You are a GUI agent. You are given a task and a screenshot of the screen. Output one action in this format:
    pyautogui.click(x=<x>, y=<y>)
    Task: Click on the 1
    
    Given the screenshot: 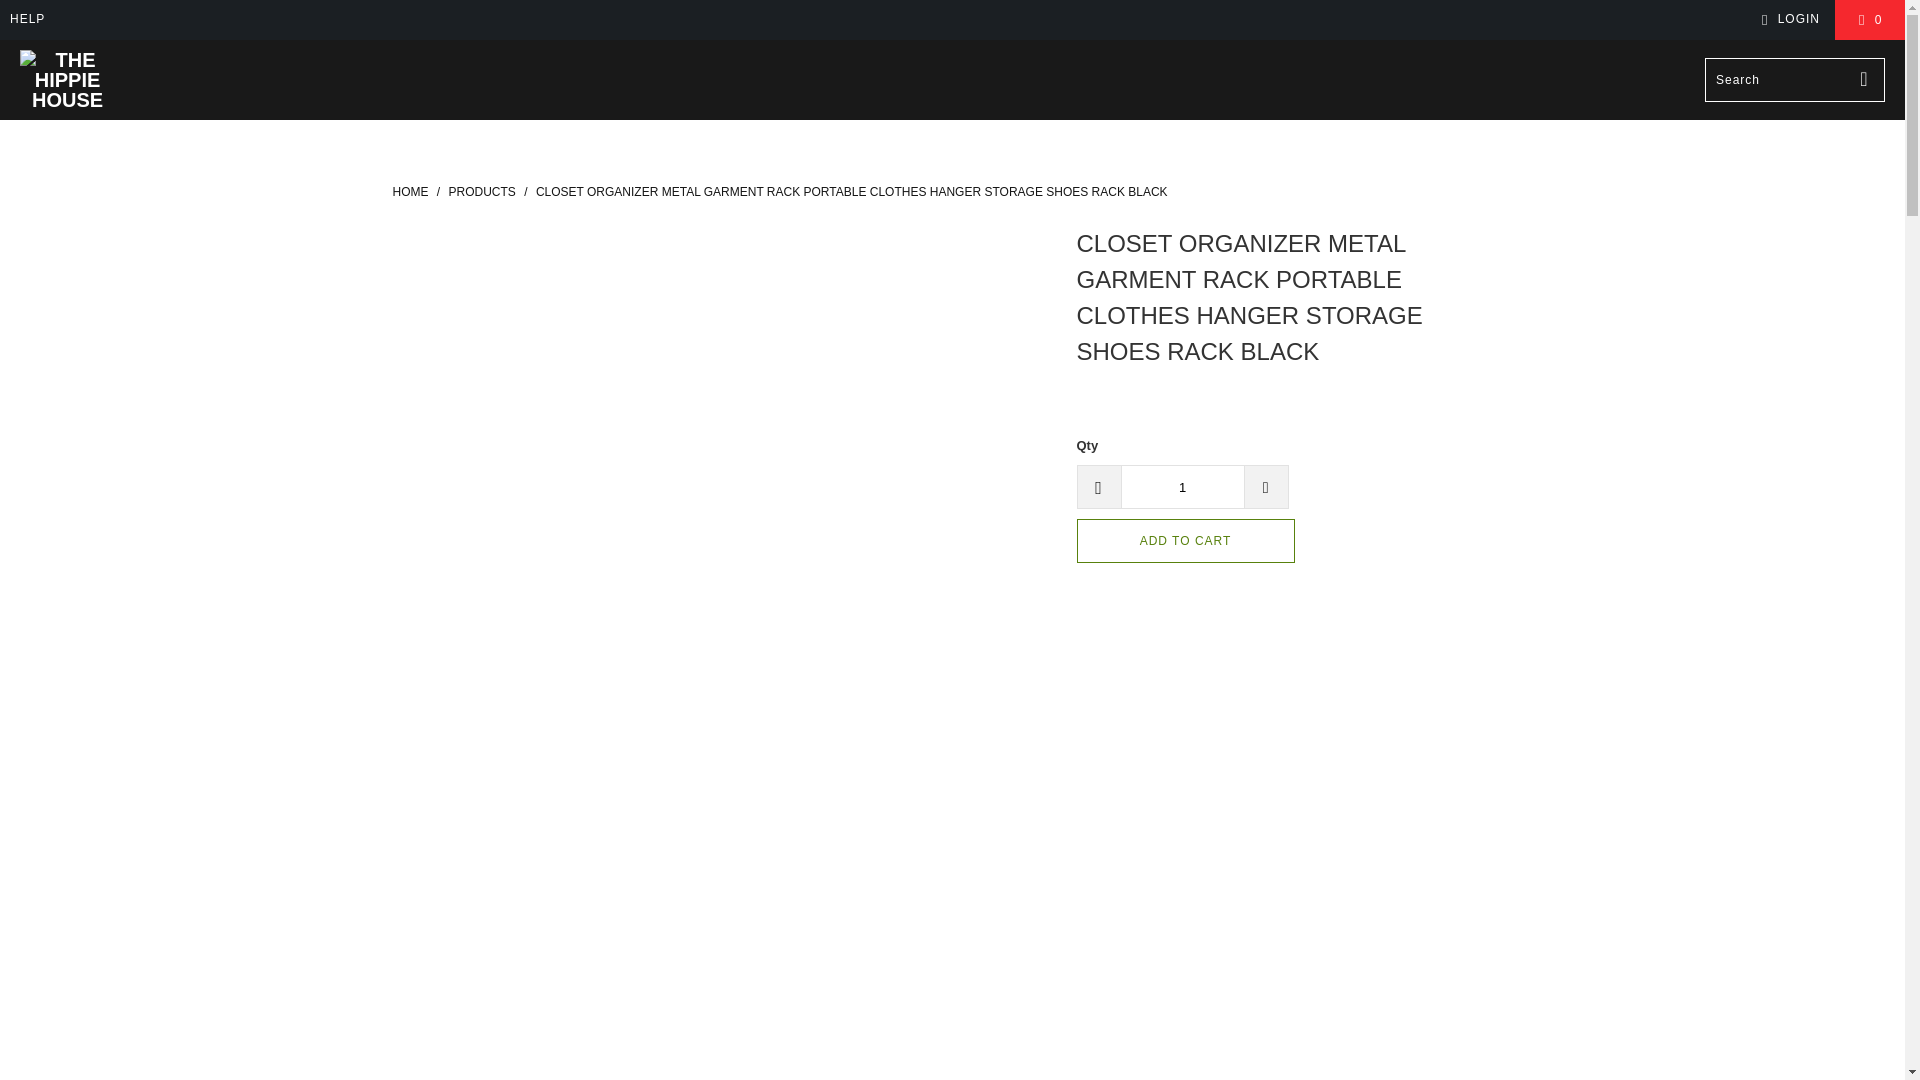 What is the action you would take?
    pyautogui.click(x=1182, y=486)
    